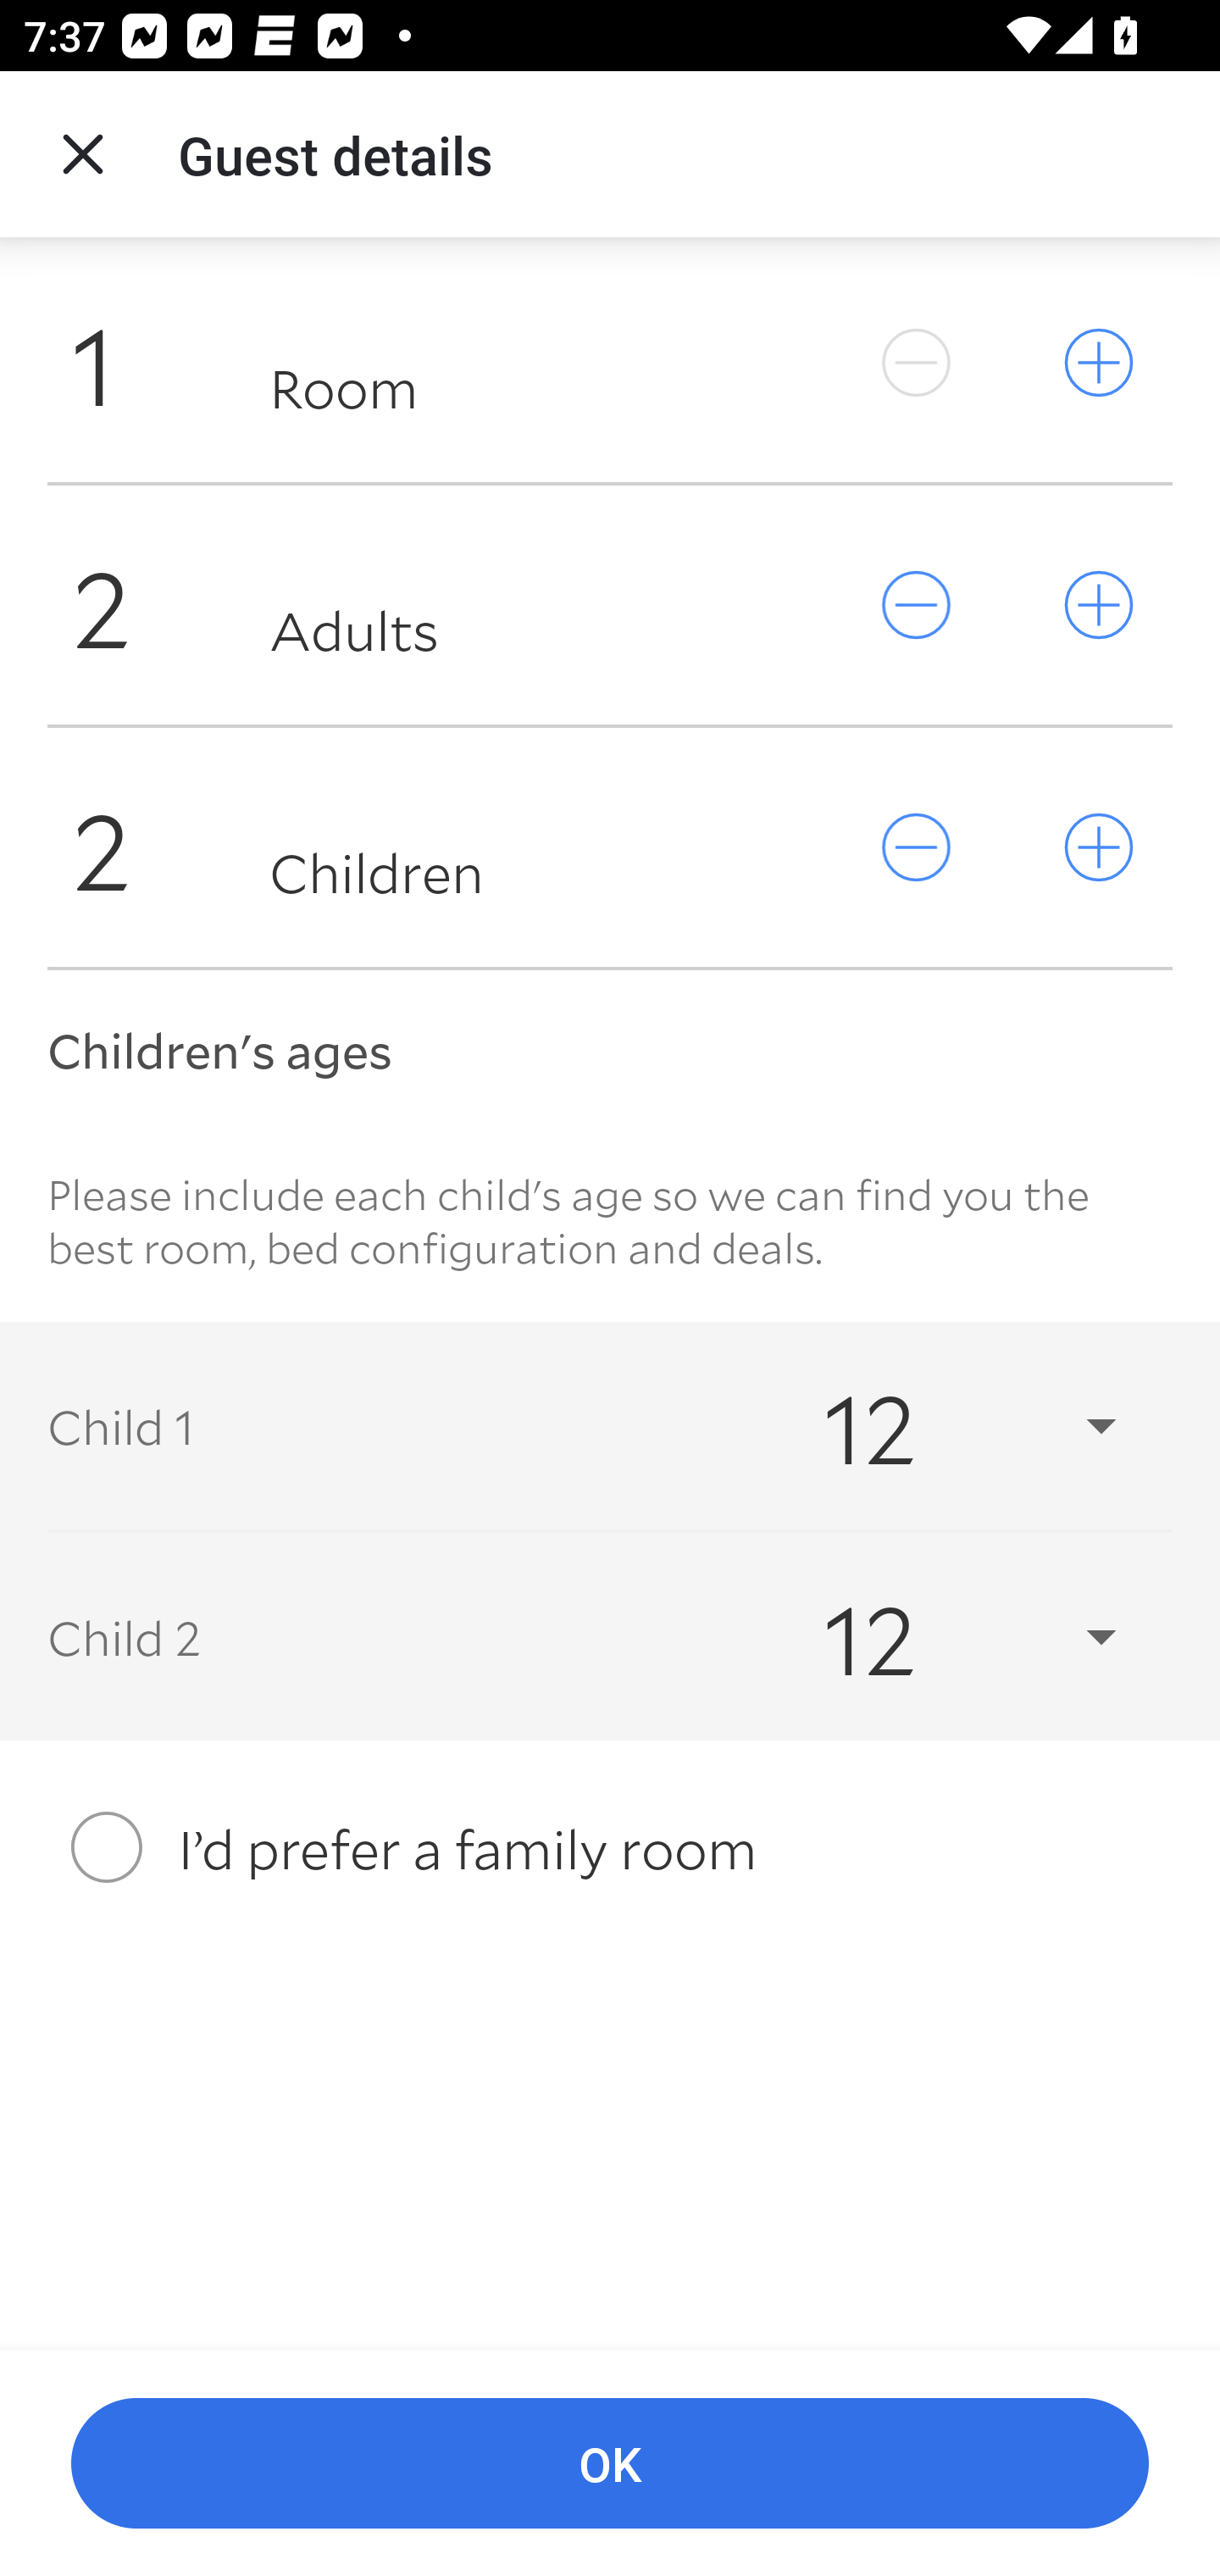  What do you see at coordinates (610, 1847) in the screenshot?
I see `I’d prefer a family room` at bounding box center [610, 1847].